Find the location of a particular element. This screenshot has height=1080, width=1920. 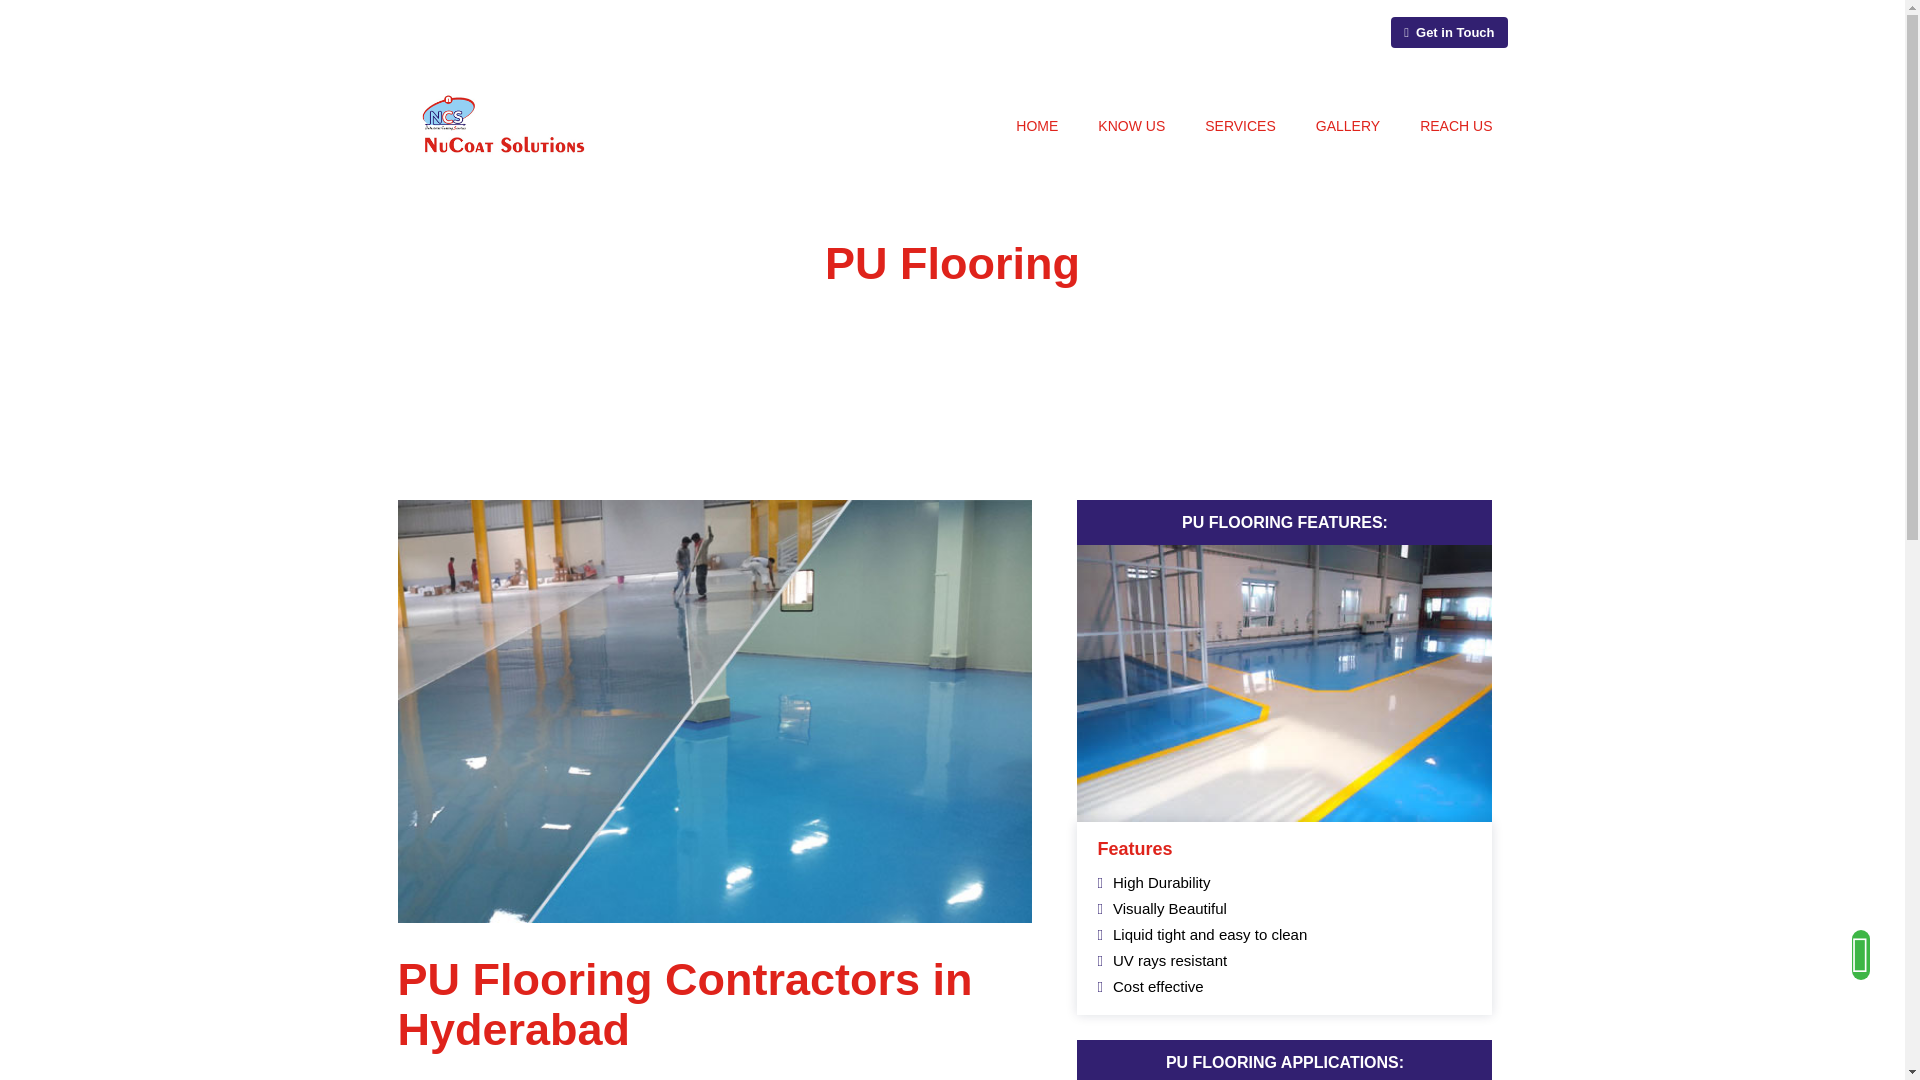

GALLERY is located at coordinates (1348, 126).